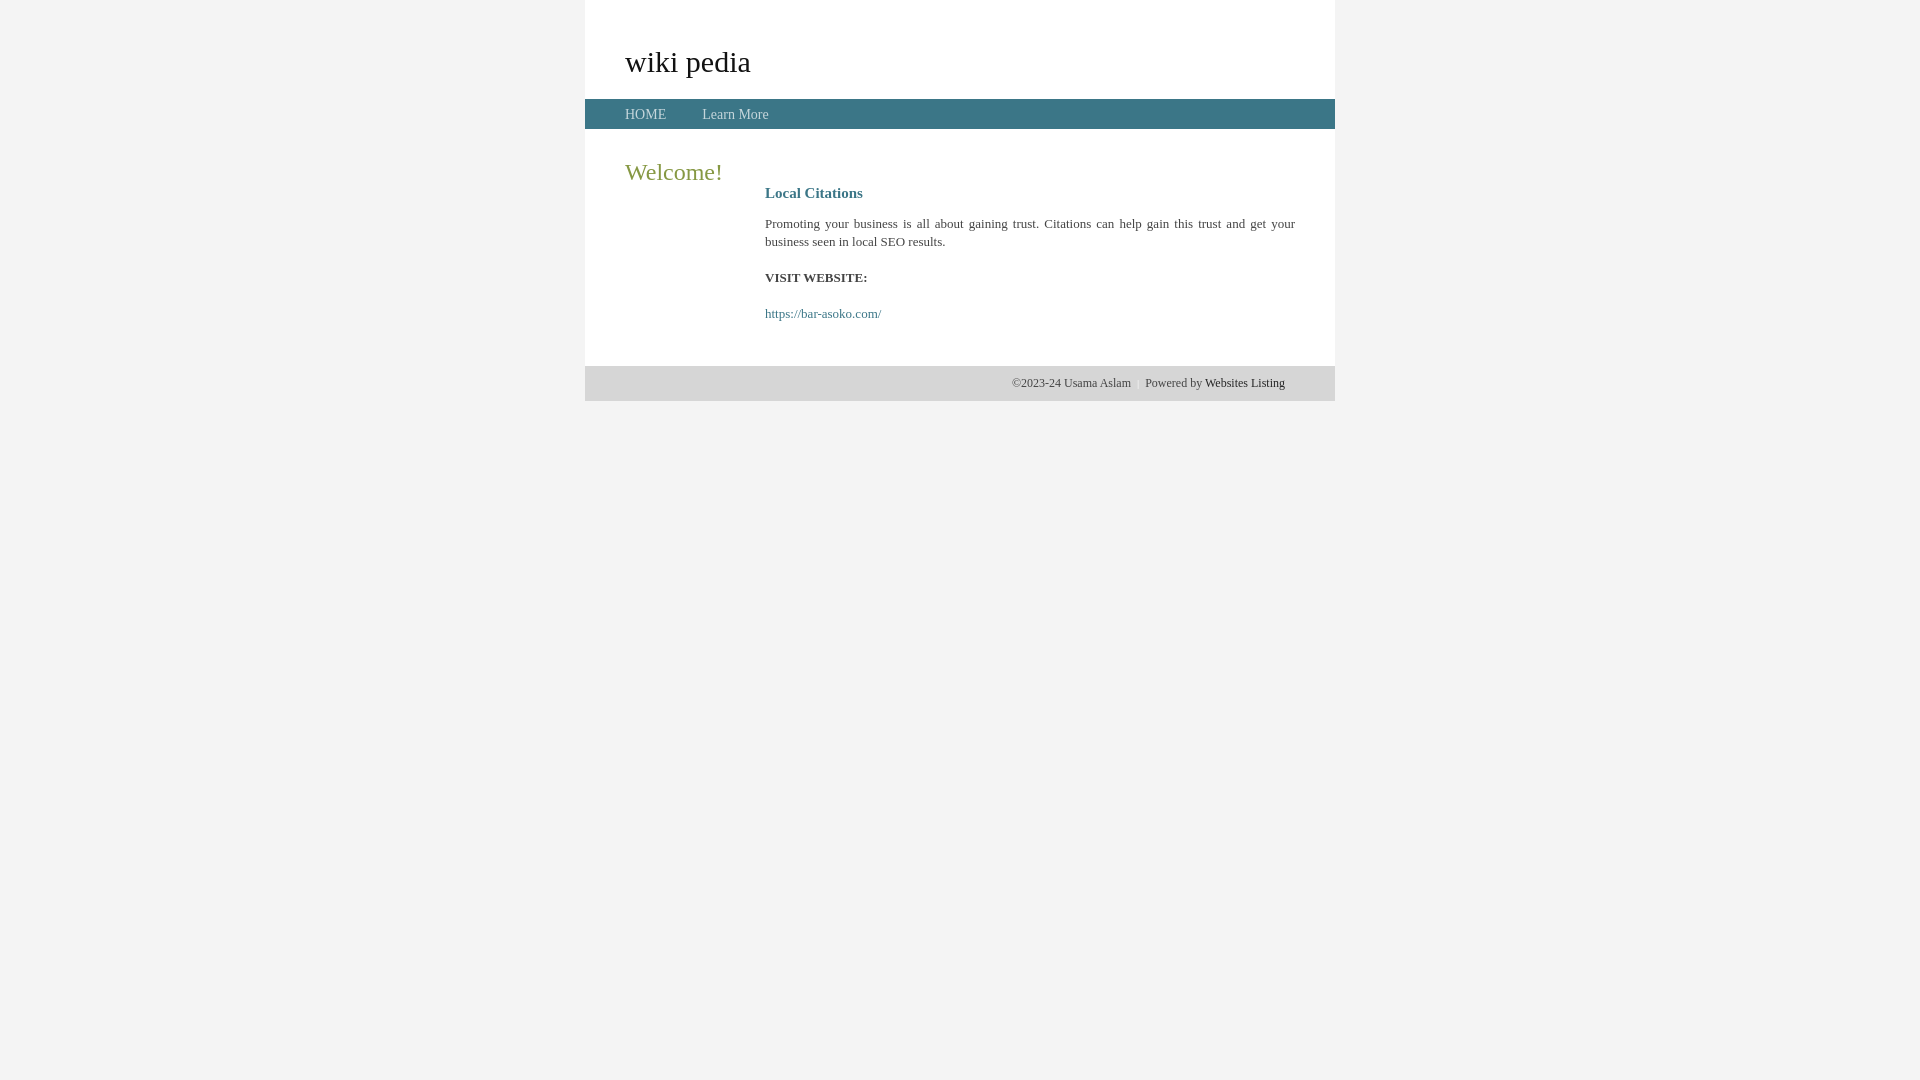 The height and width of the screenshot is (1080, 1920). I want to click on Websites Listing, so click(1245, 383).